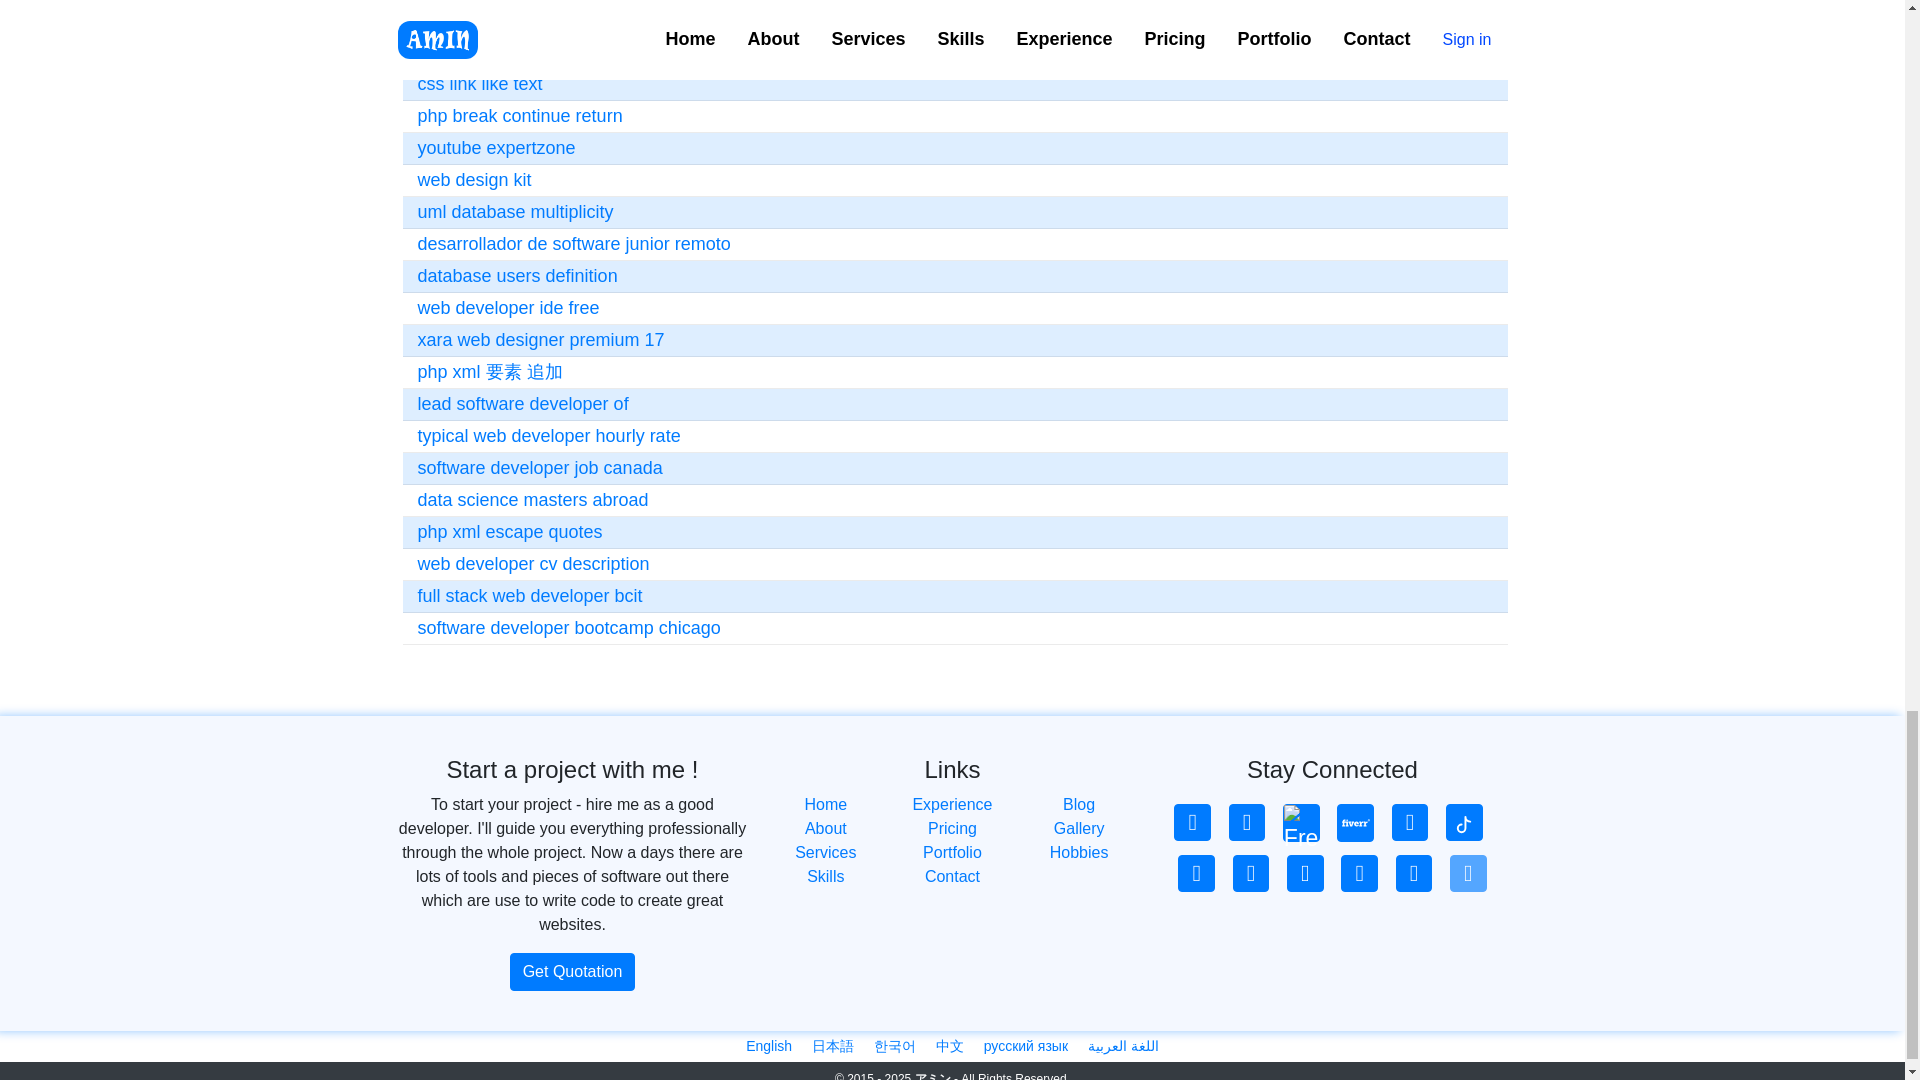 Image resolution: width=1920 pixels, height=1080 pixels. Describe the element at coordinates (1192, 822) in the screenshot. I see `Linkedin` at that location.